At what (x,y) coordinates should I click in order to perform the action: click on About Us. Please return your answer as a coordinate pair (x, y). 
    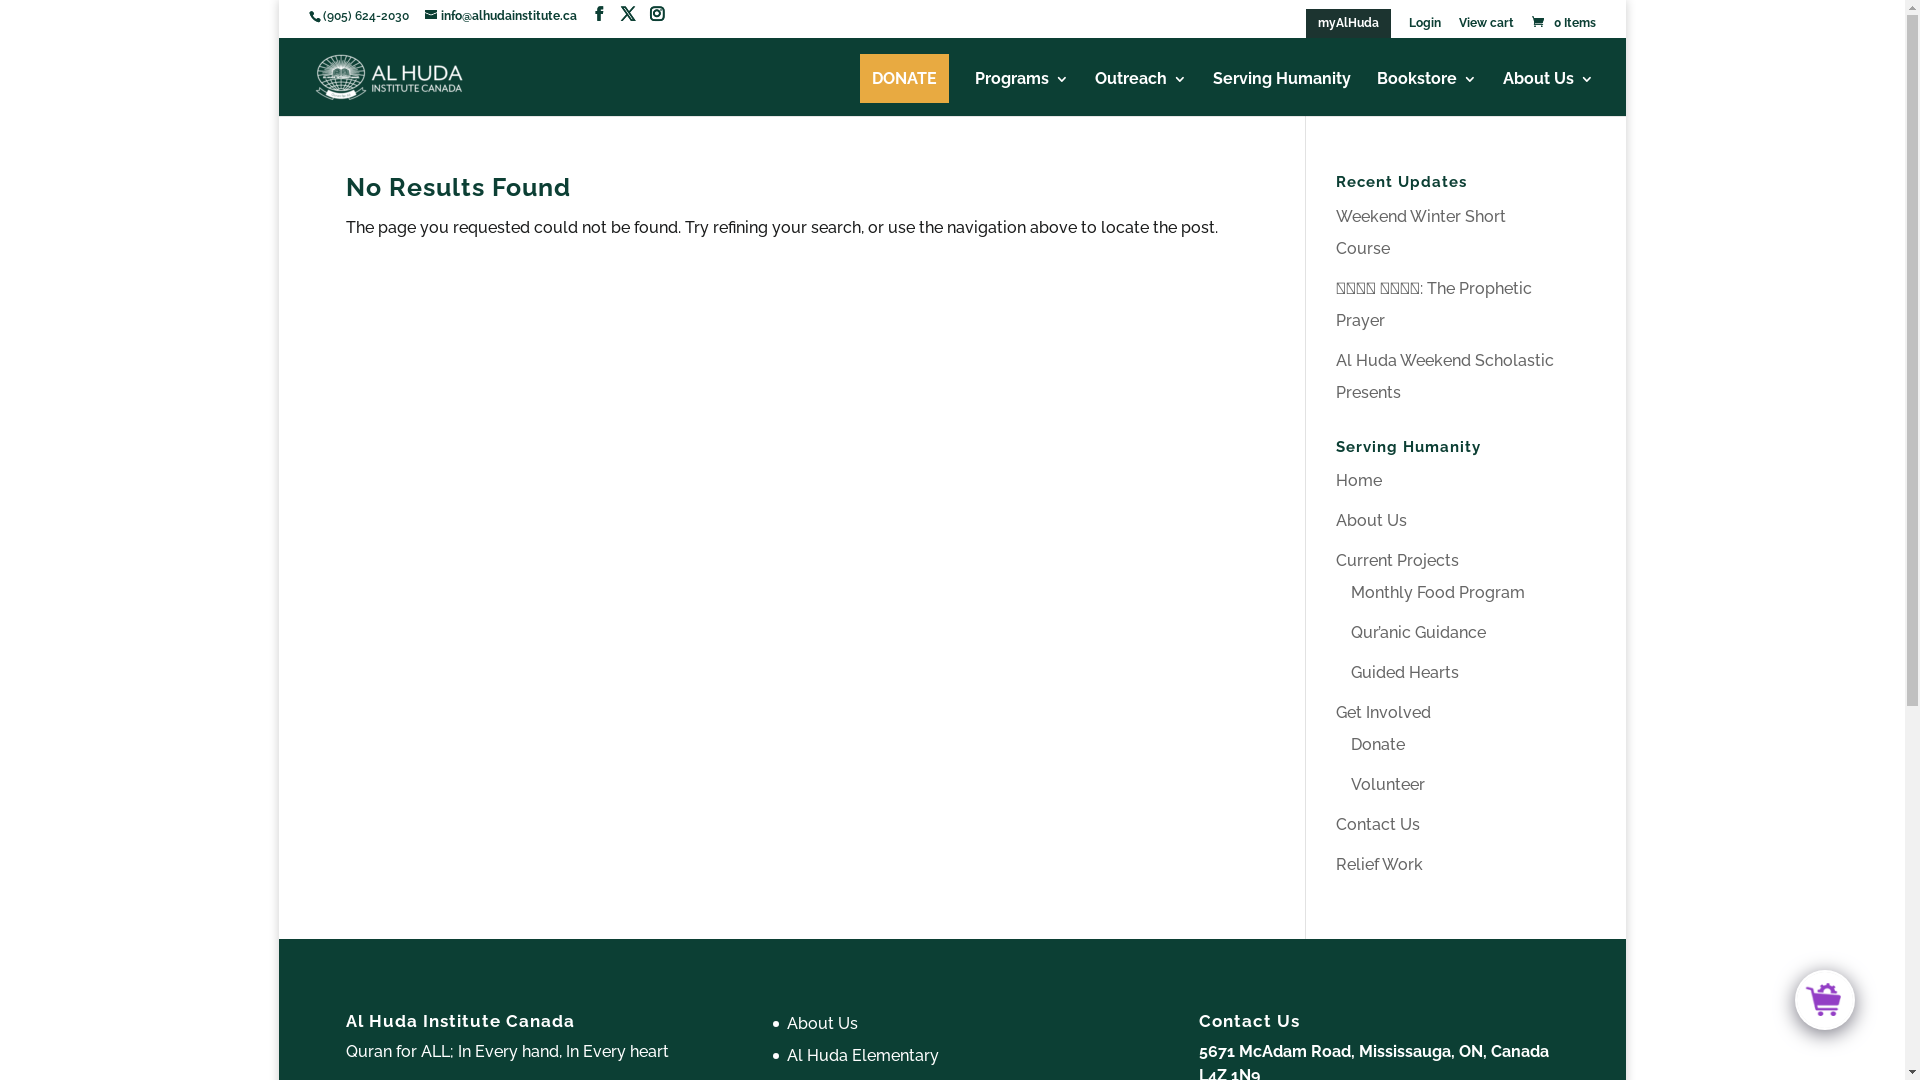
    Looking at the image, I should click on (822, 1024).